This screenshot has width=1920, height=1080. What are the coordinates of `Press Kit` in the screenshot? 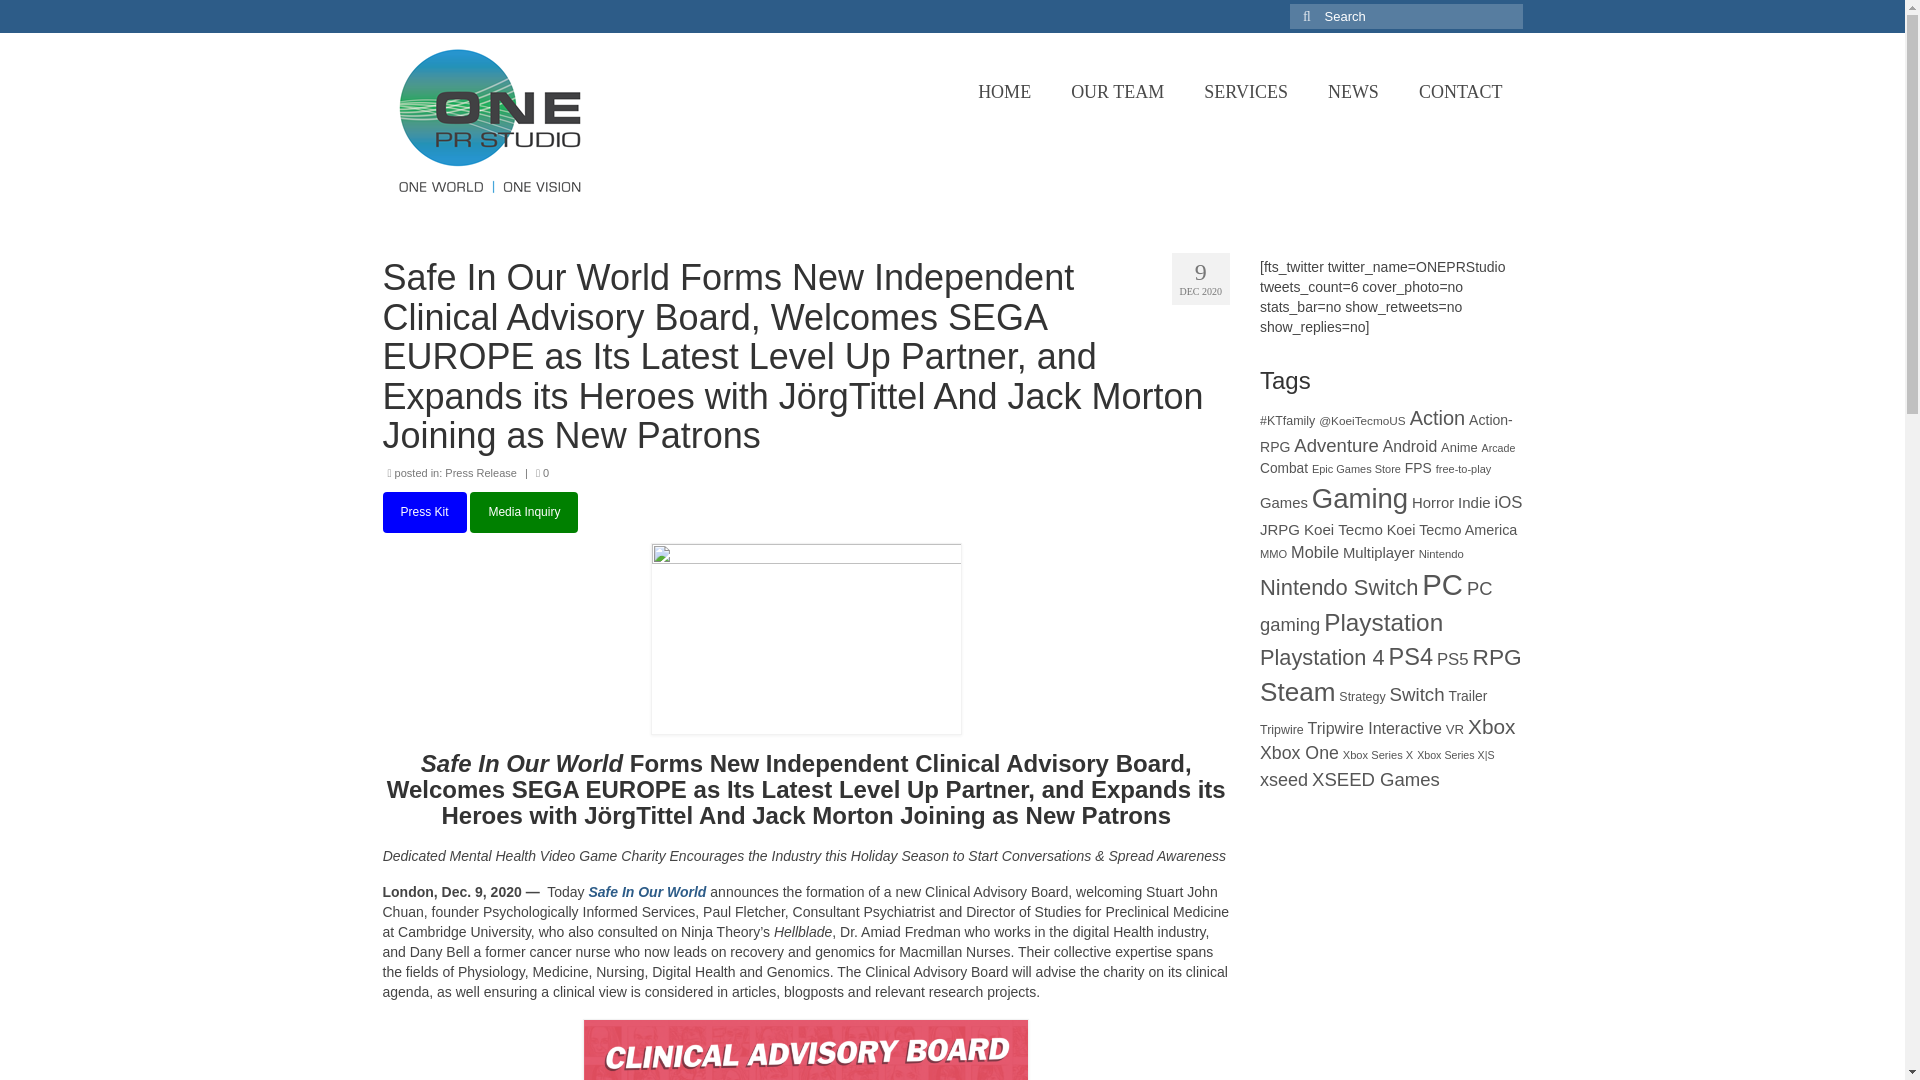 It's located at (424, 512).